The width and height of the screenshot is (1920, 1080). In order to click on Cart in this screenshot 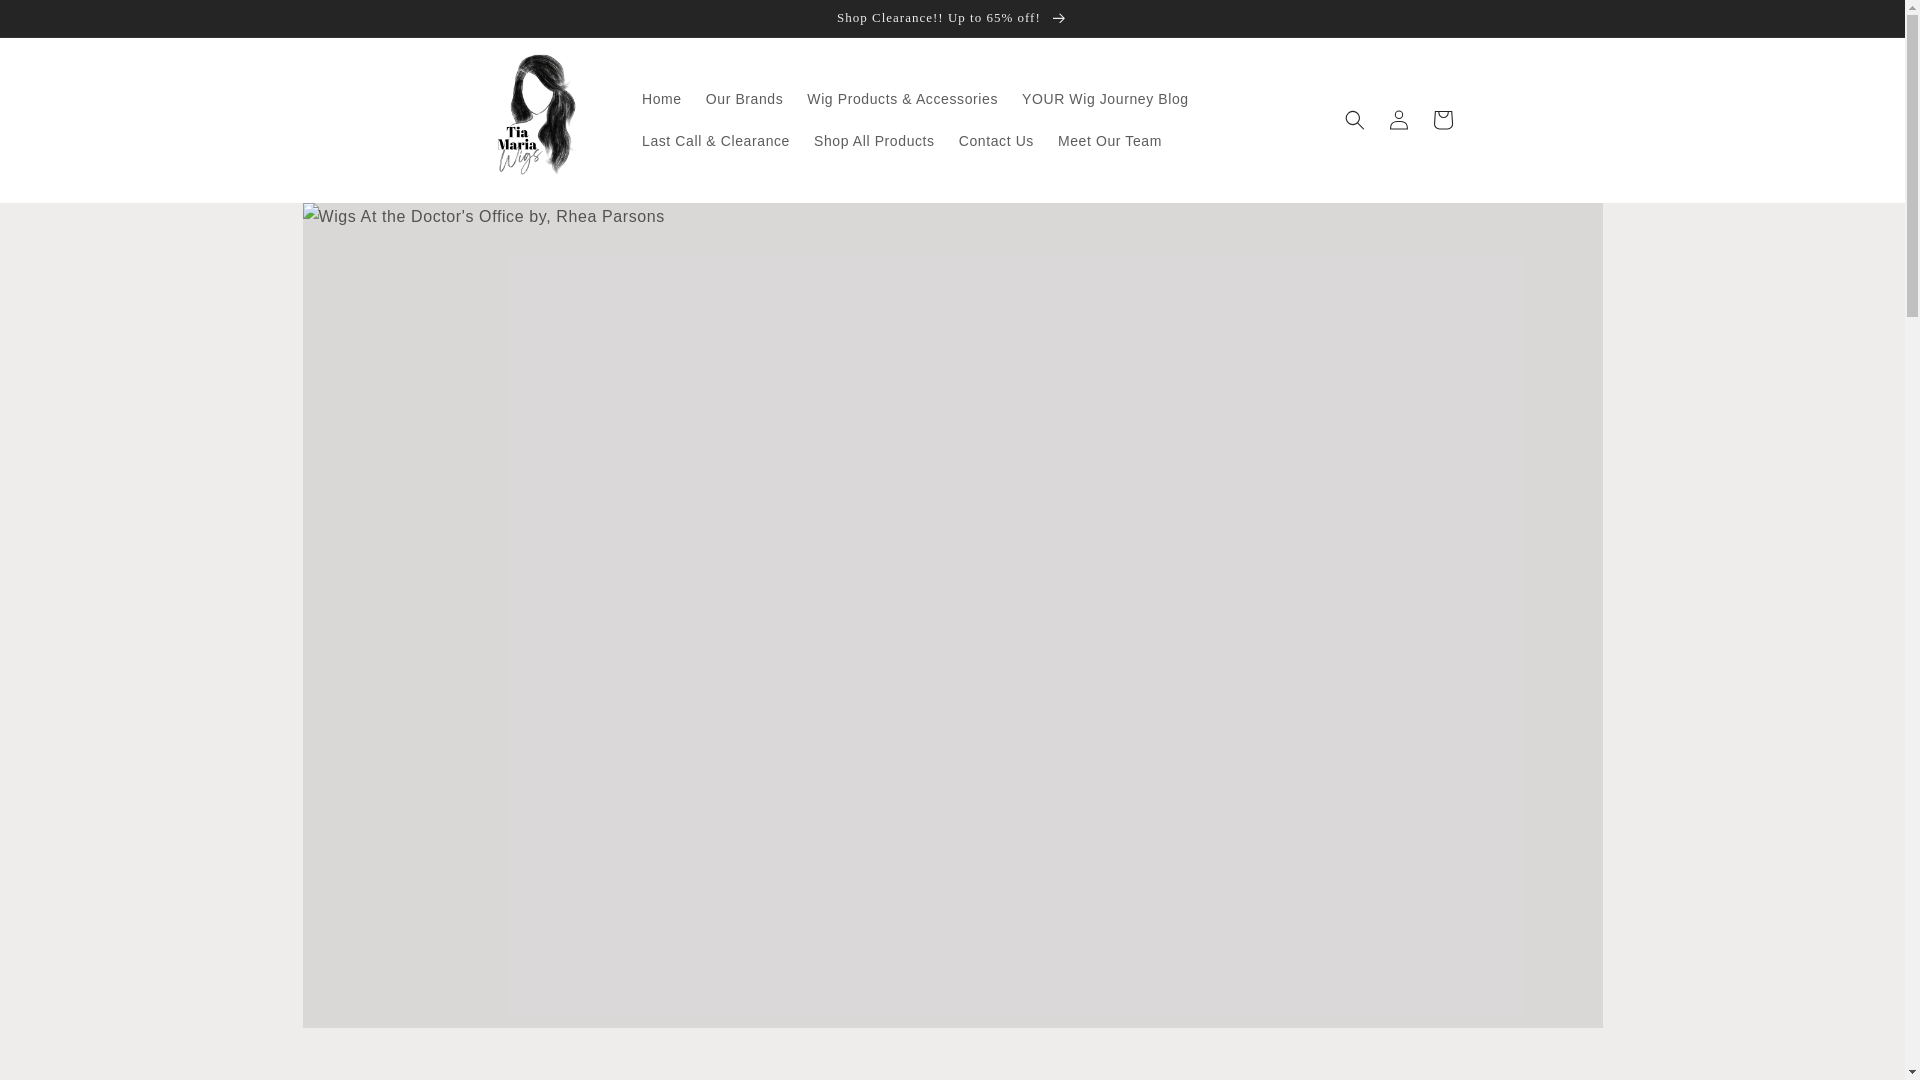, I will do `click(1442, 120)`.